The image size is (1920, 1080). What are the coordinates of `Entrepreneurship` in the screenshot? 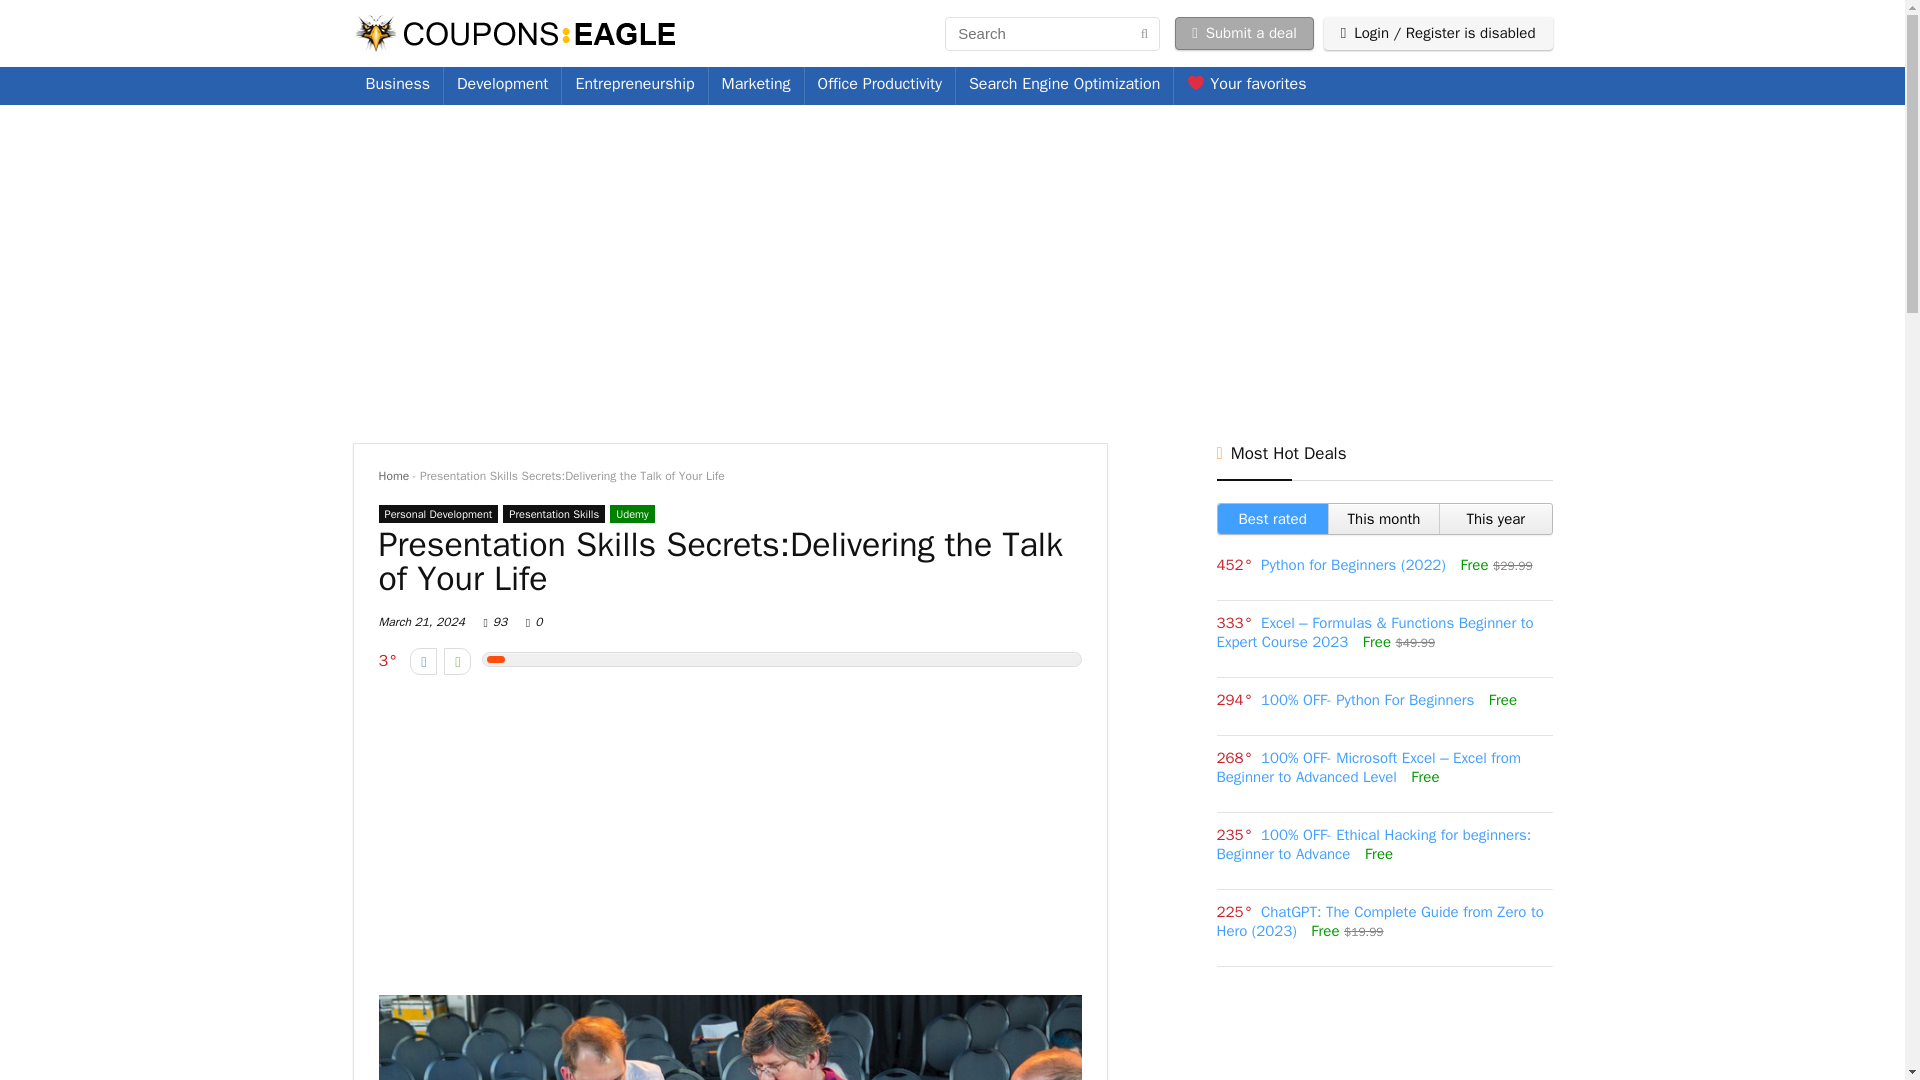 It's located at (634, 85).